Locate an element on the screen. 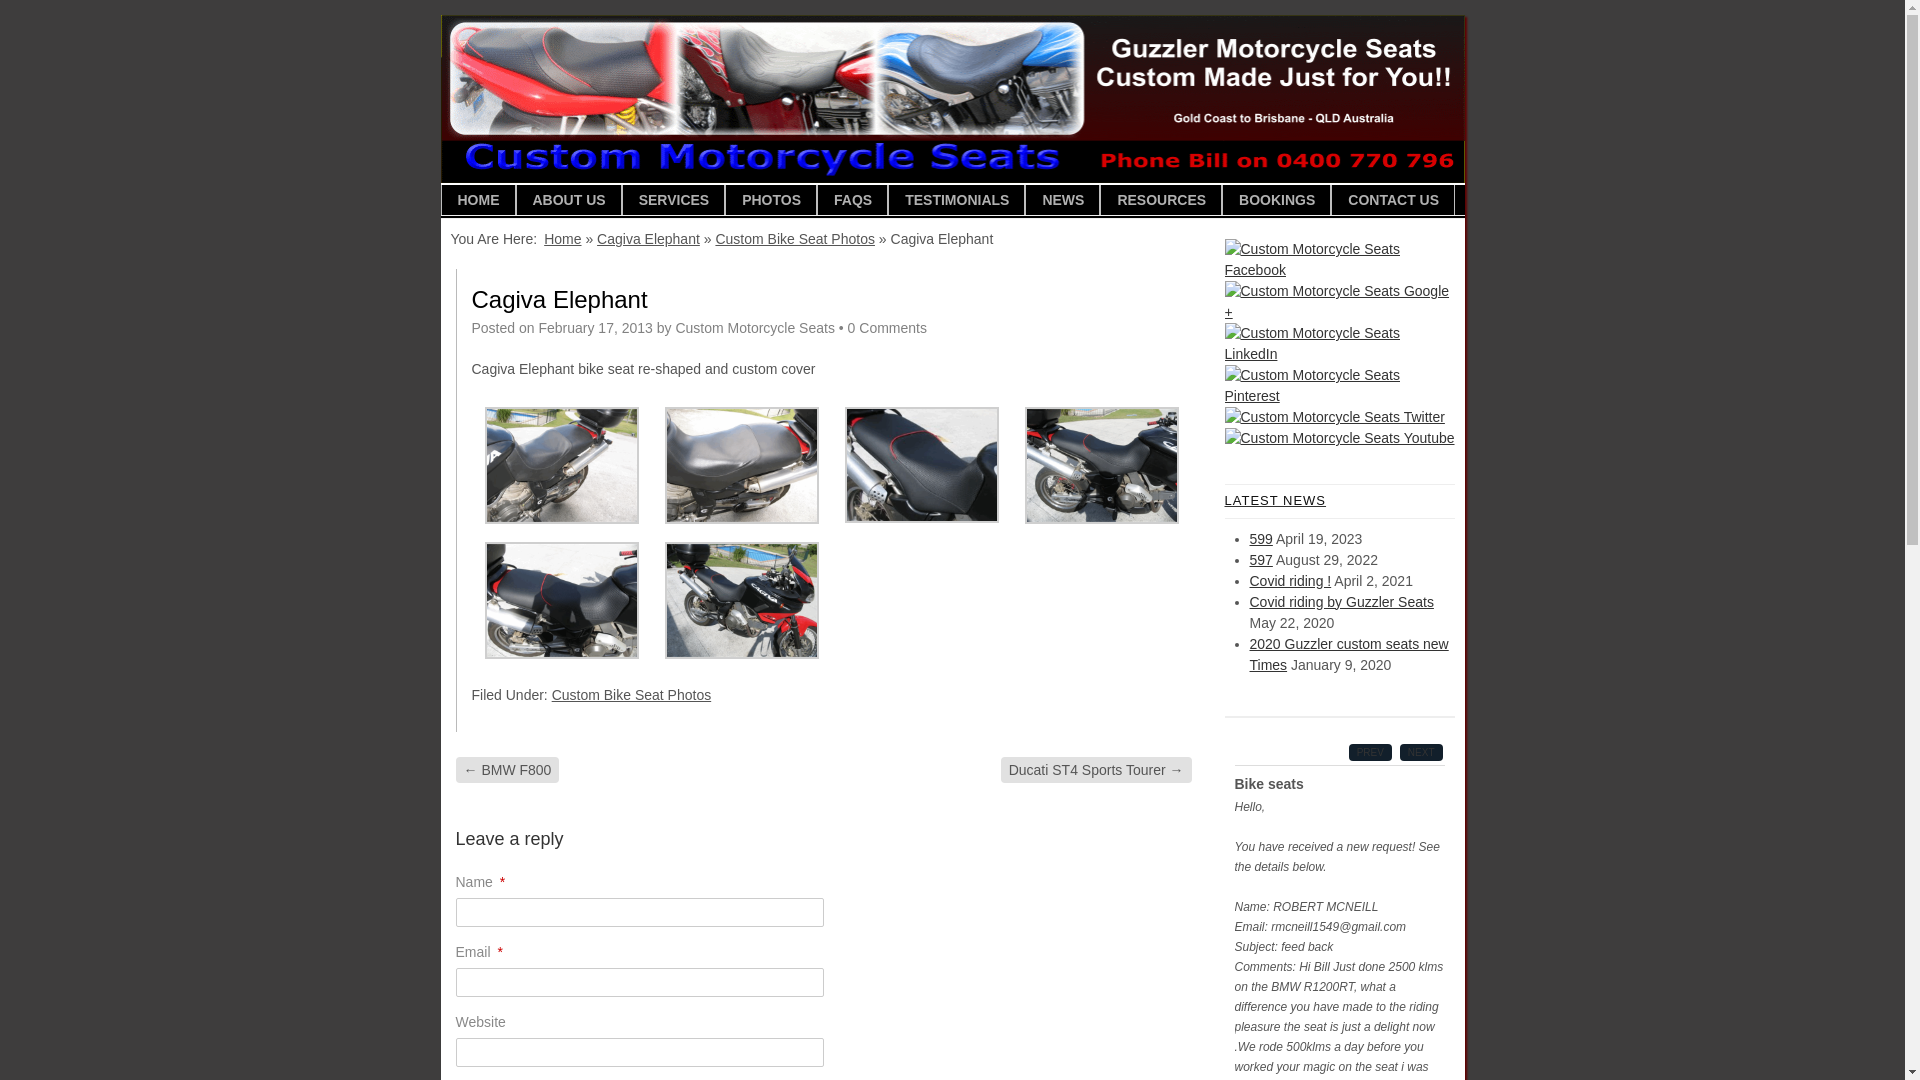 Image resolution: width=1920 pixels, height=1080 pixels. Home is located at coordinates (562, 239).